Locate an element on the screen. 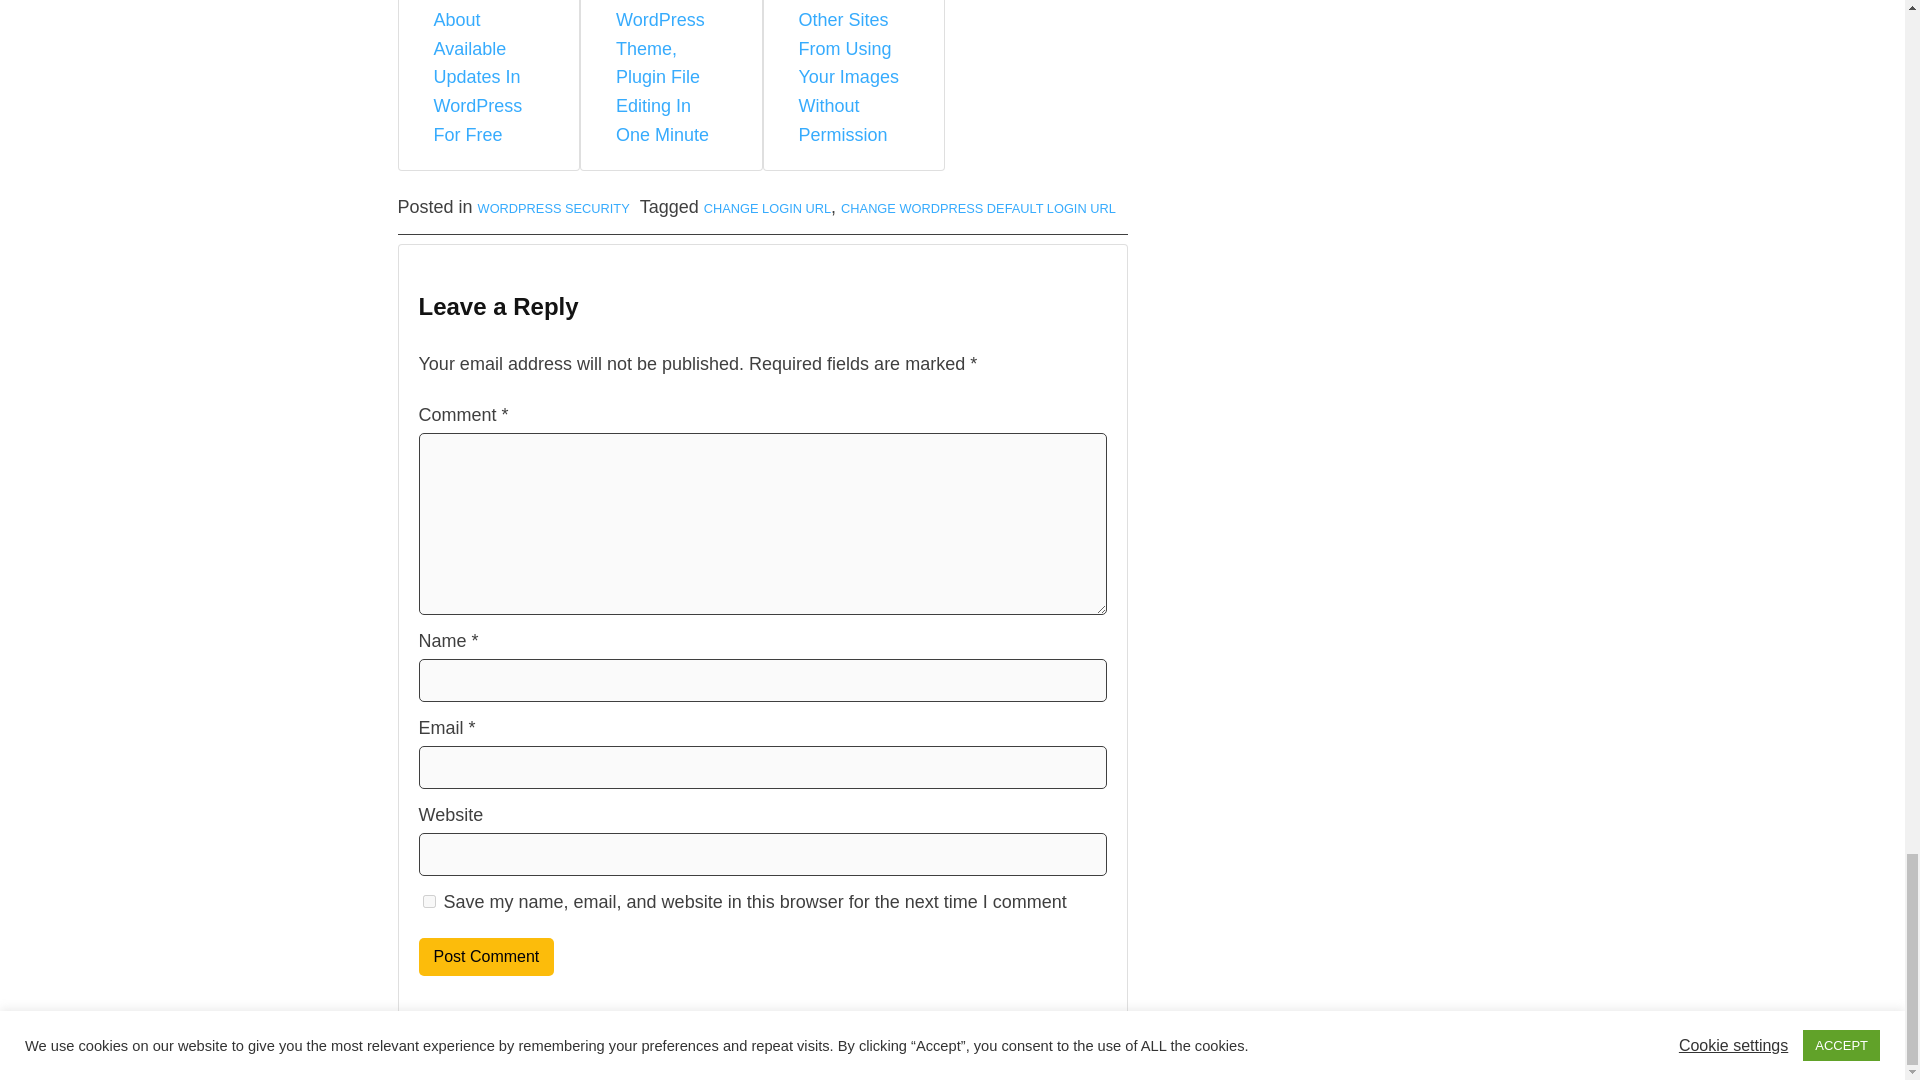 Image resolution: width=1920 pixels, height=1080 pixels. yes is located at coordinates (428, 902).